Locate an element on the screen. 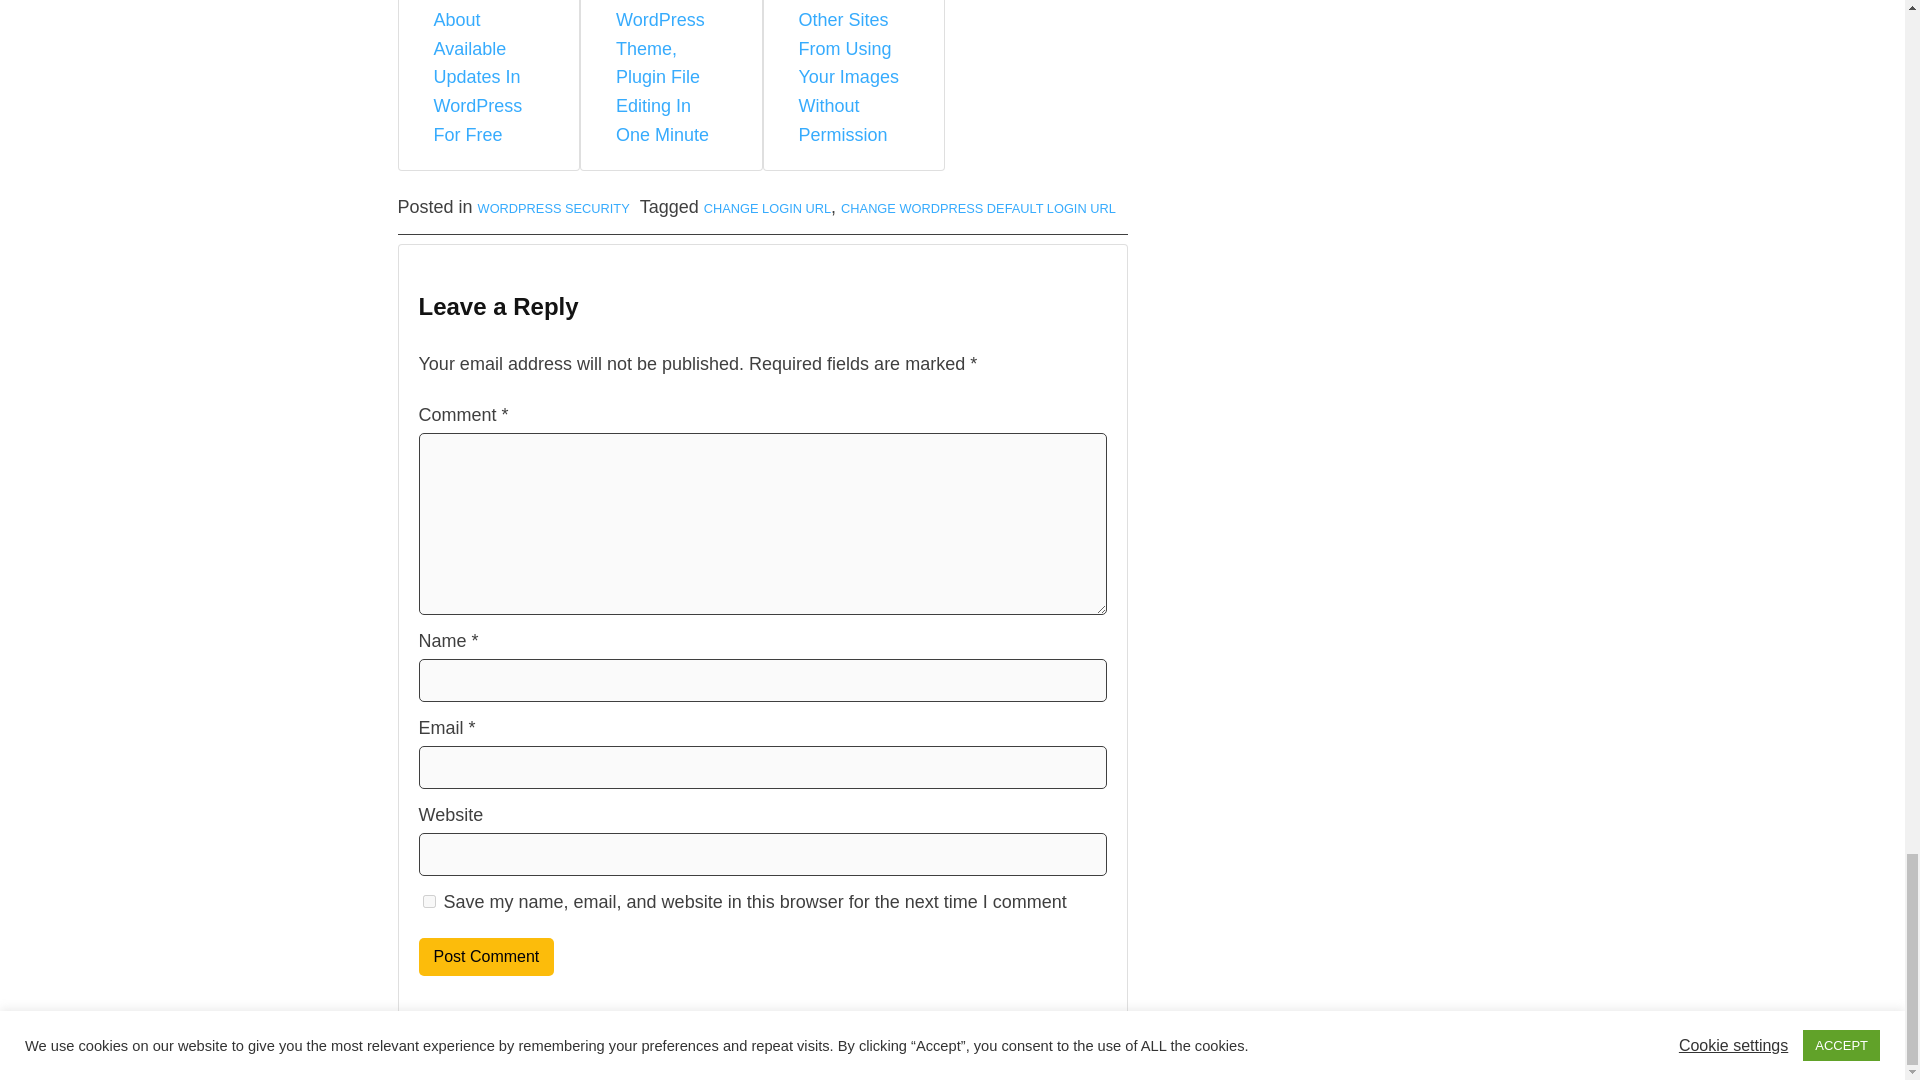 Image resolution: width=1920 pixels, height=1080 pixels. yes is located at coordinates (428, 902).